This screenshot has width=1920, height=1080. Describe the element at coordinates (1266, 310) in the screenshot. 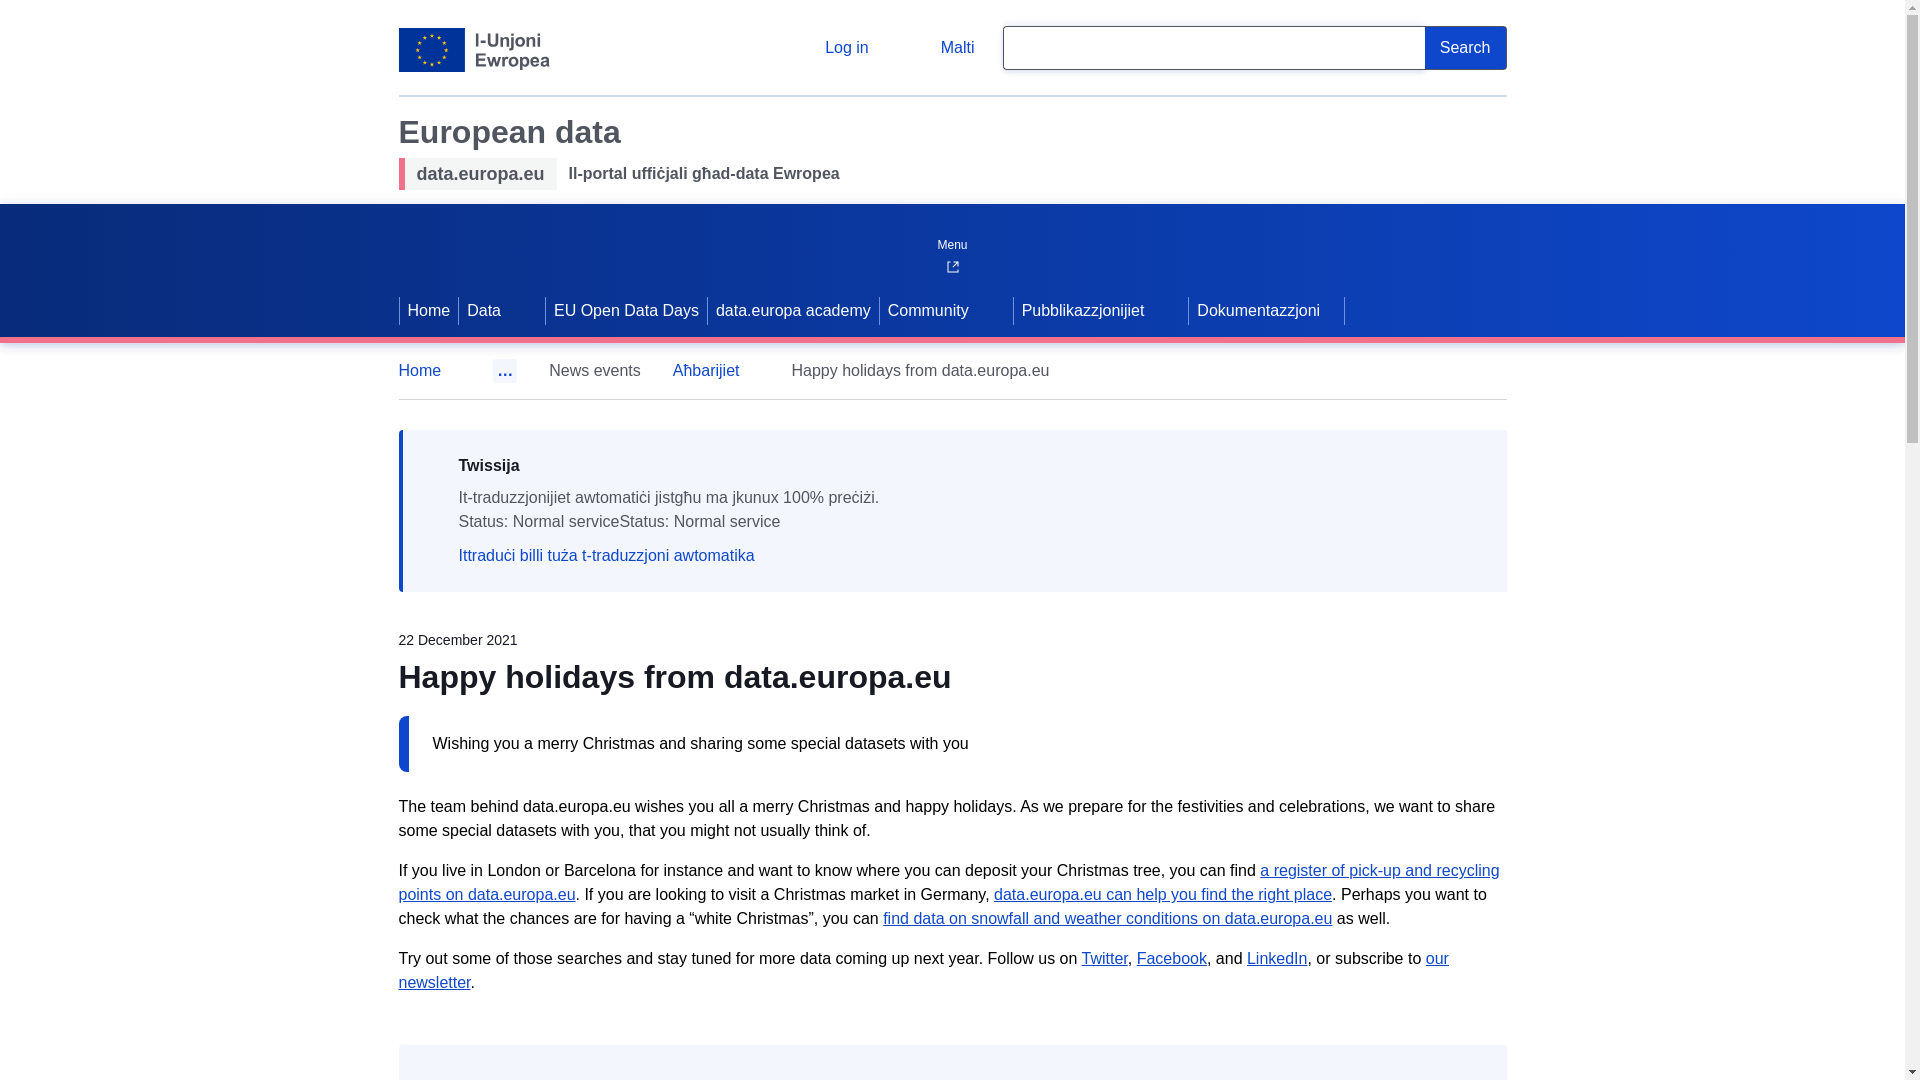

I see `Dokumentazzjoni` at that location.